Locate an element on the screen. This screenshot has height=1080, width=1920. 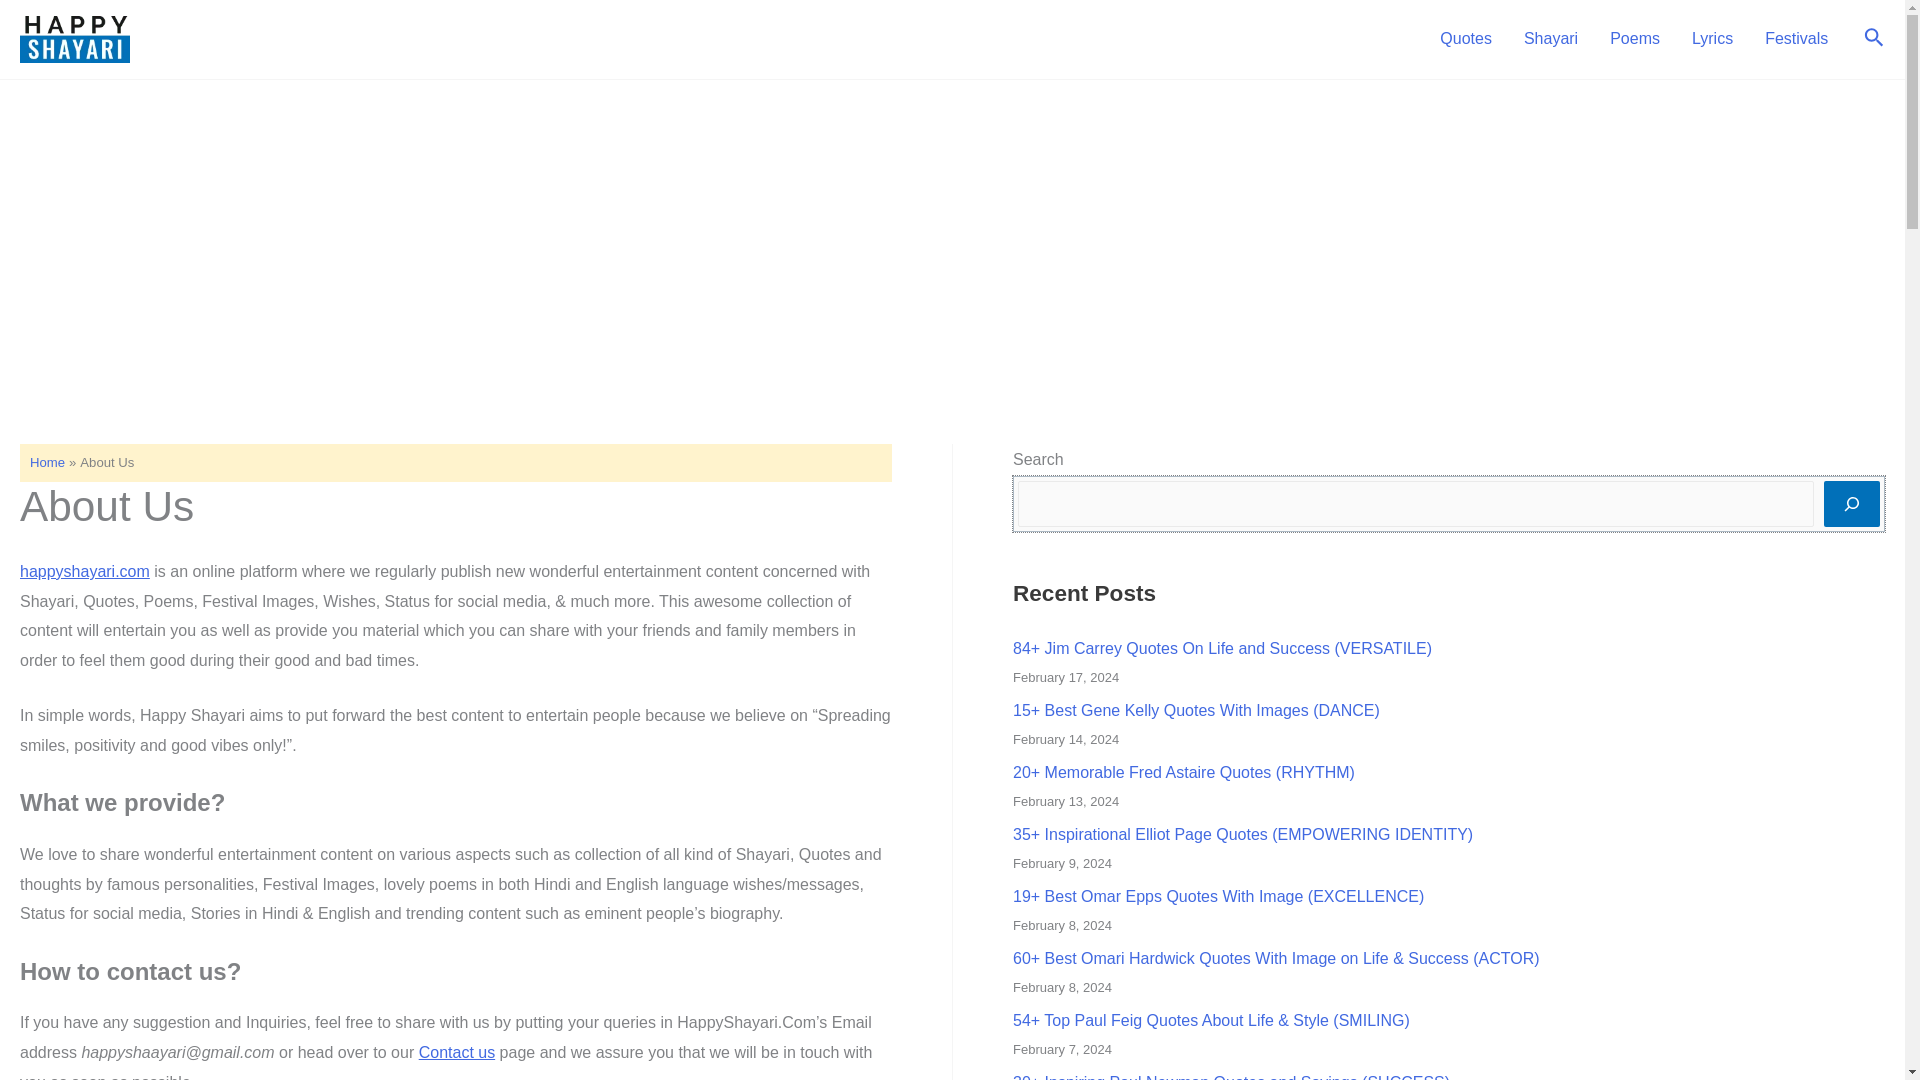
Festivals is located at coordinates (1796, 39).